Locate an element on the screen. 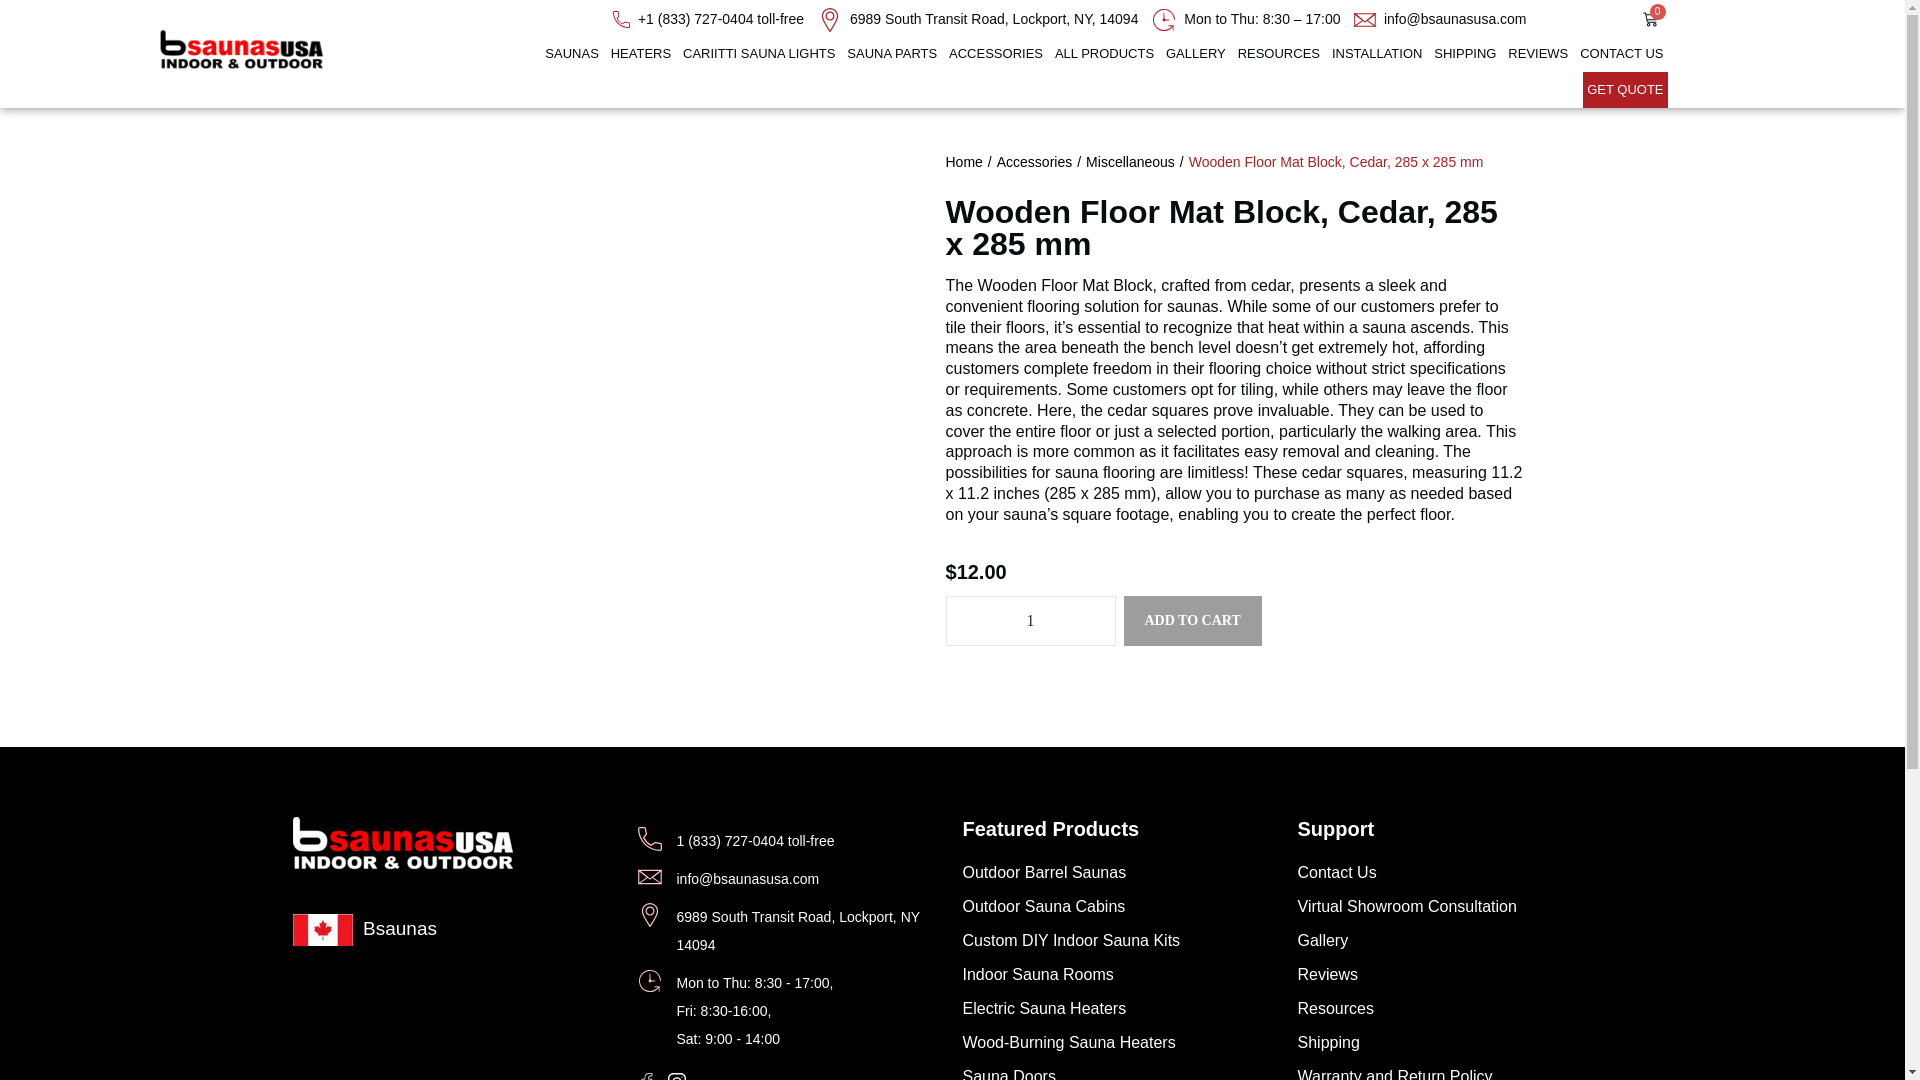 This screenshot has height=1080, width=1920. 6989 South Transit Road, Lockport, NY, 14094 is located at coordinates (978, 19).